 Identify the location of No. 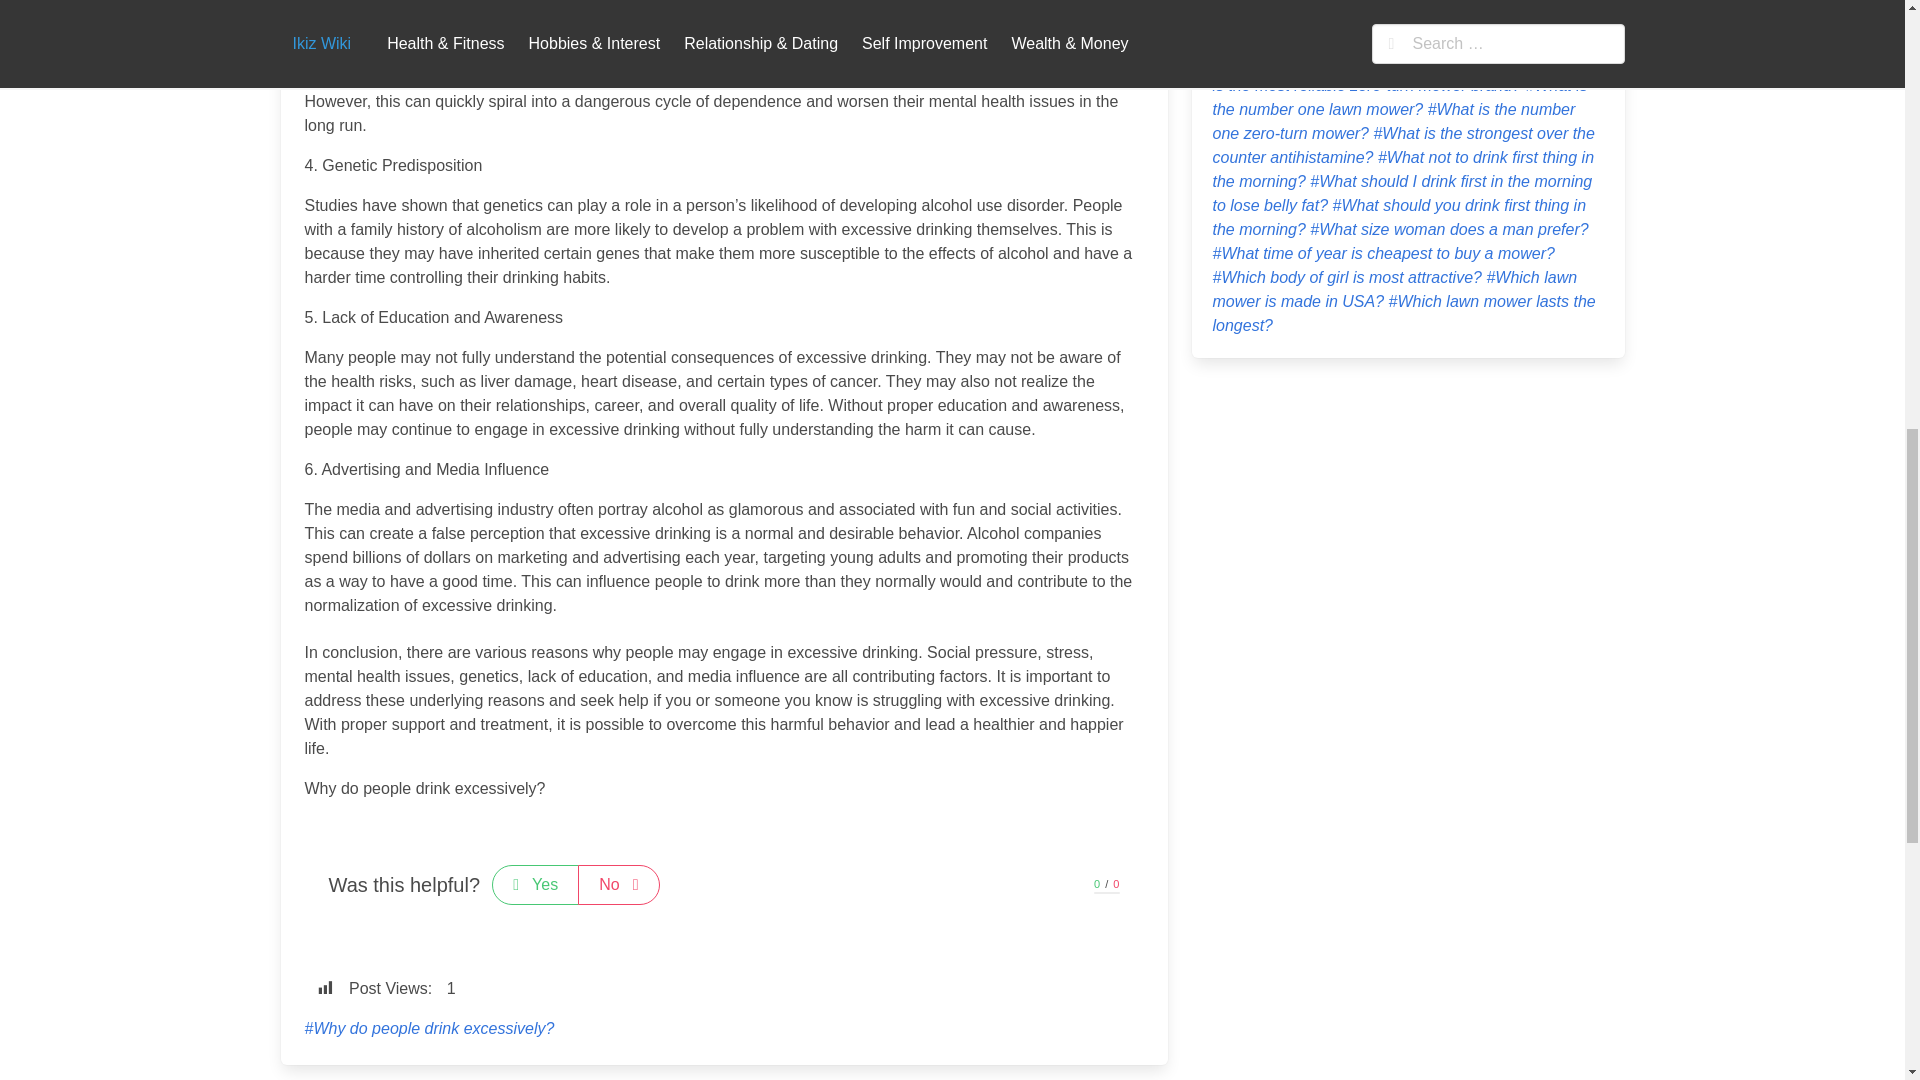
(618, 885).